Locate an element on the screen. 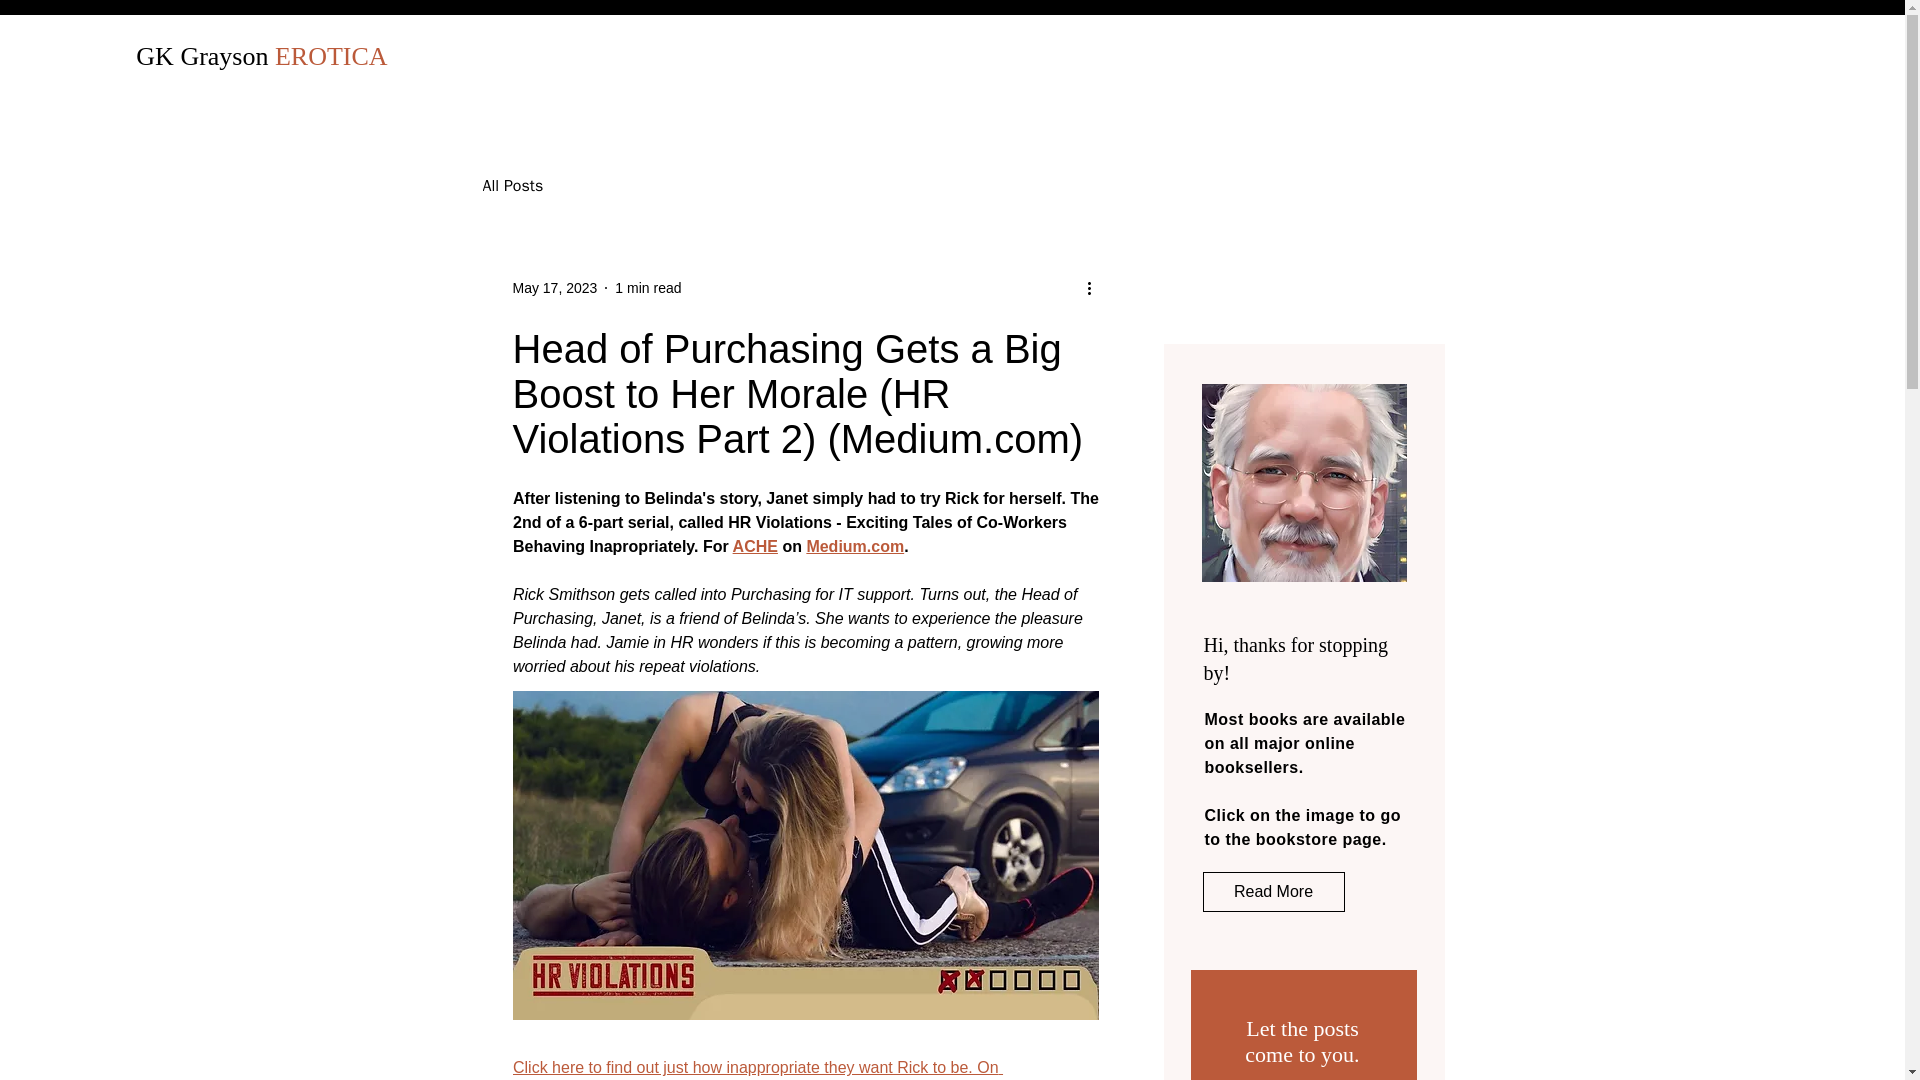 This screenshot has width=1920, height=1080. May 17, 2023 is located at coordinates (554, 287).